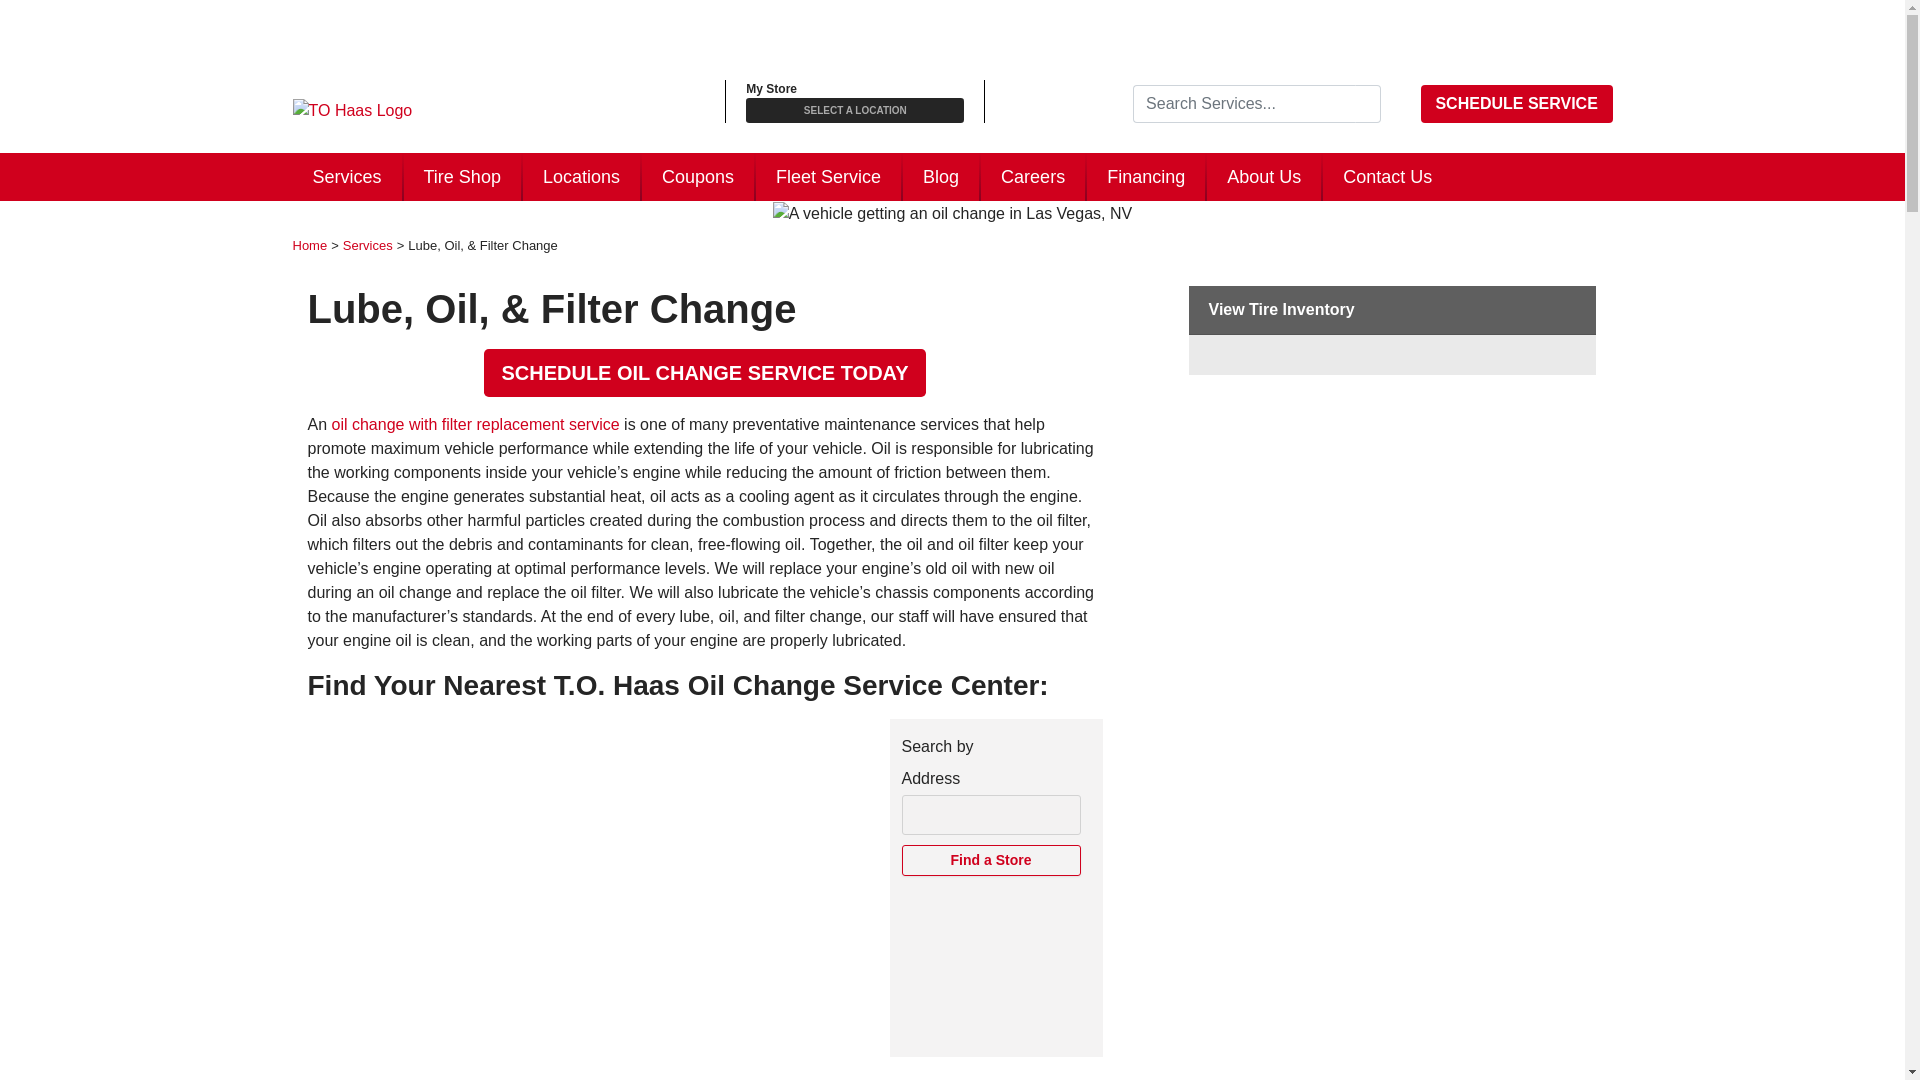  Describe the element at coordinates (698, 176) in the screenshot. I see `Coupons` at that location.